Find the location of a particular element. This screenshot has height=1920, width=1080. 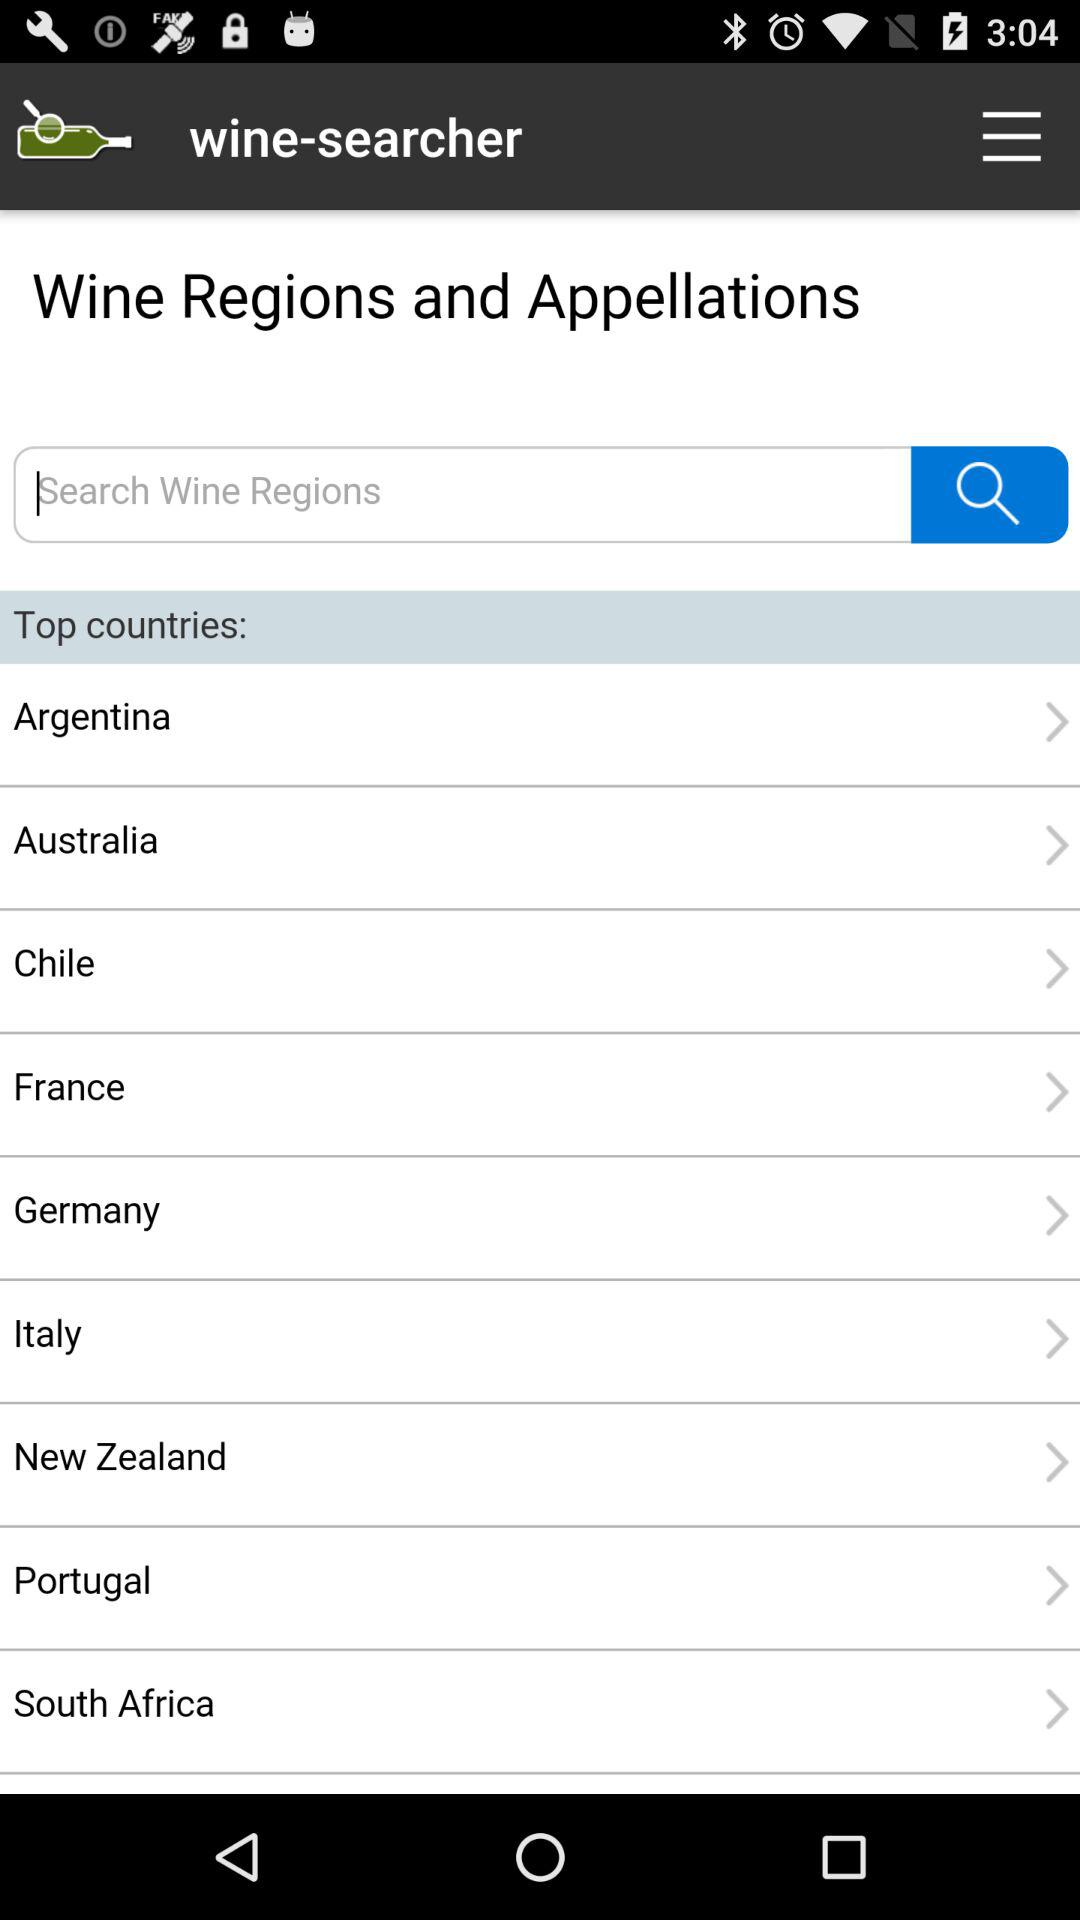

search wine regions is located at coordinates (540, 1002).